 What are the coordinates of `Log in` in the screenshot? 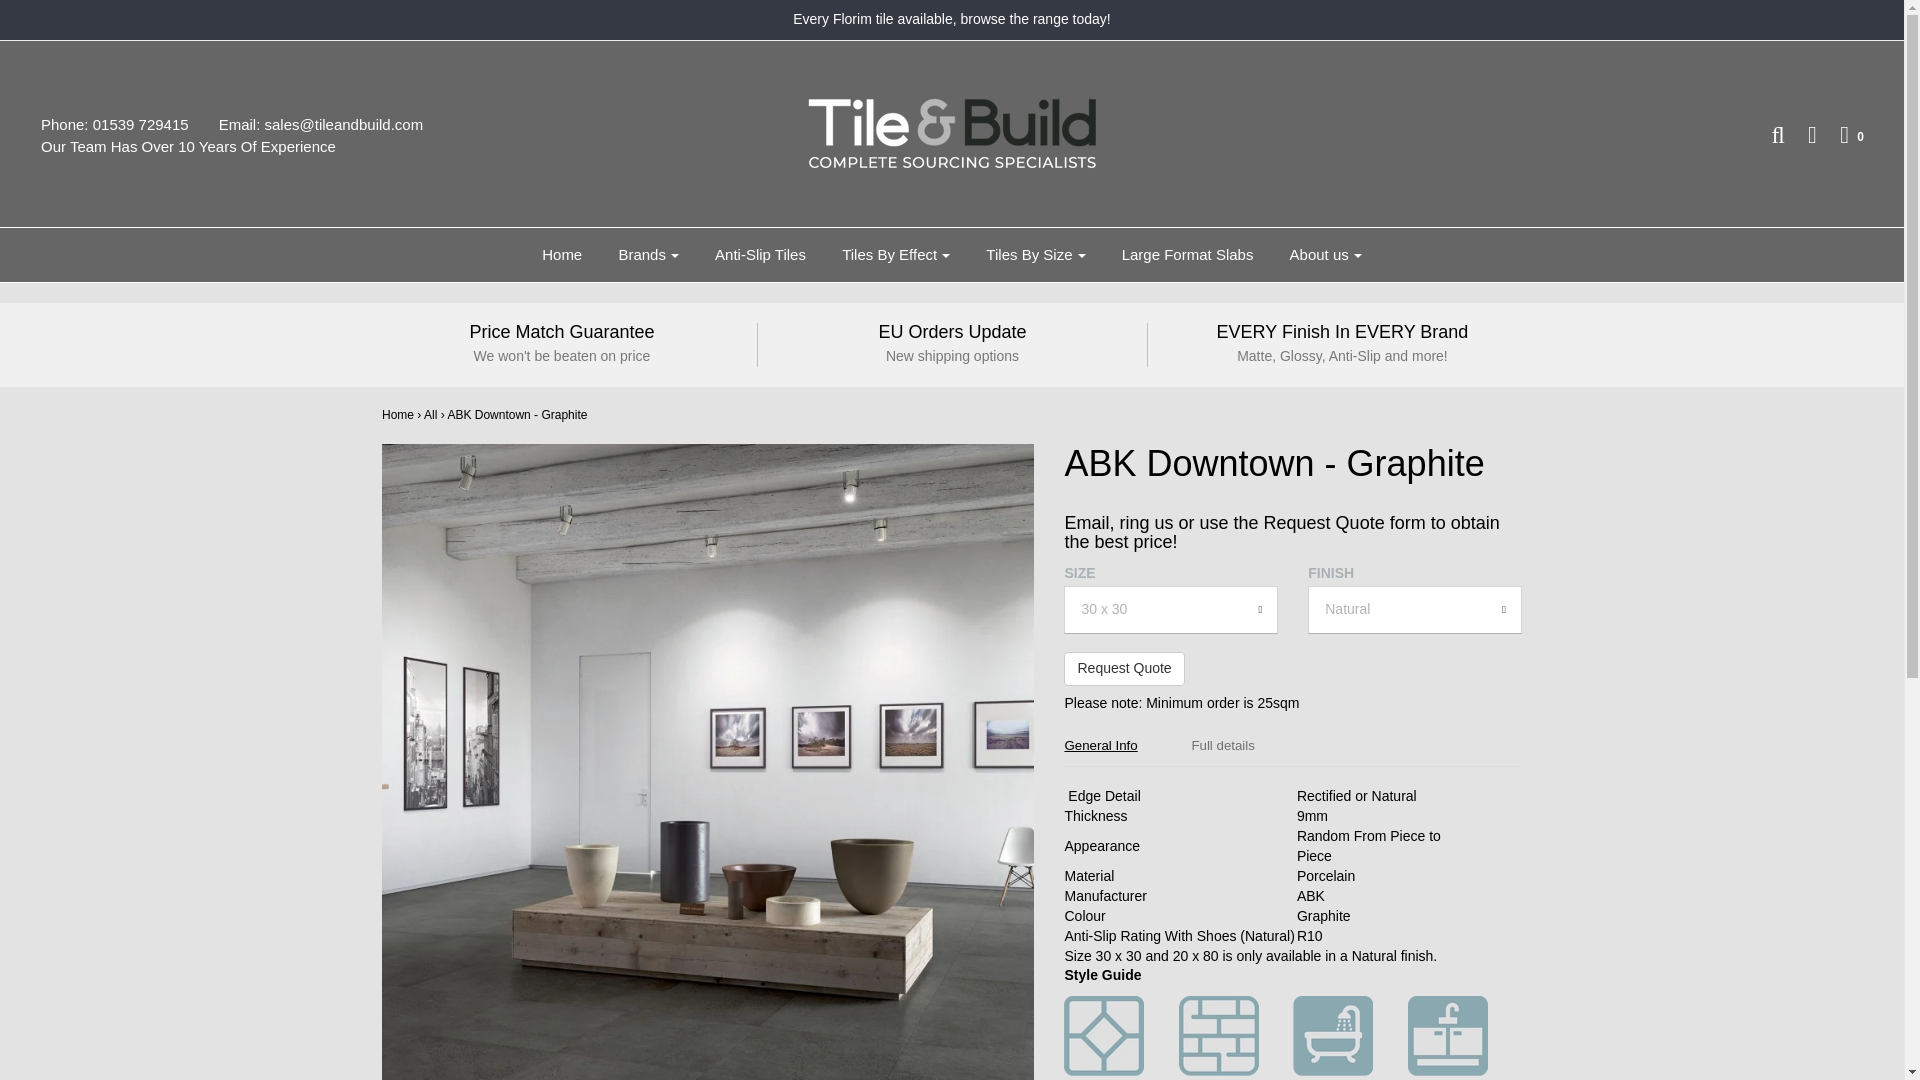 It's located at (1802, 134).